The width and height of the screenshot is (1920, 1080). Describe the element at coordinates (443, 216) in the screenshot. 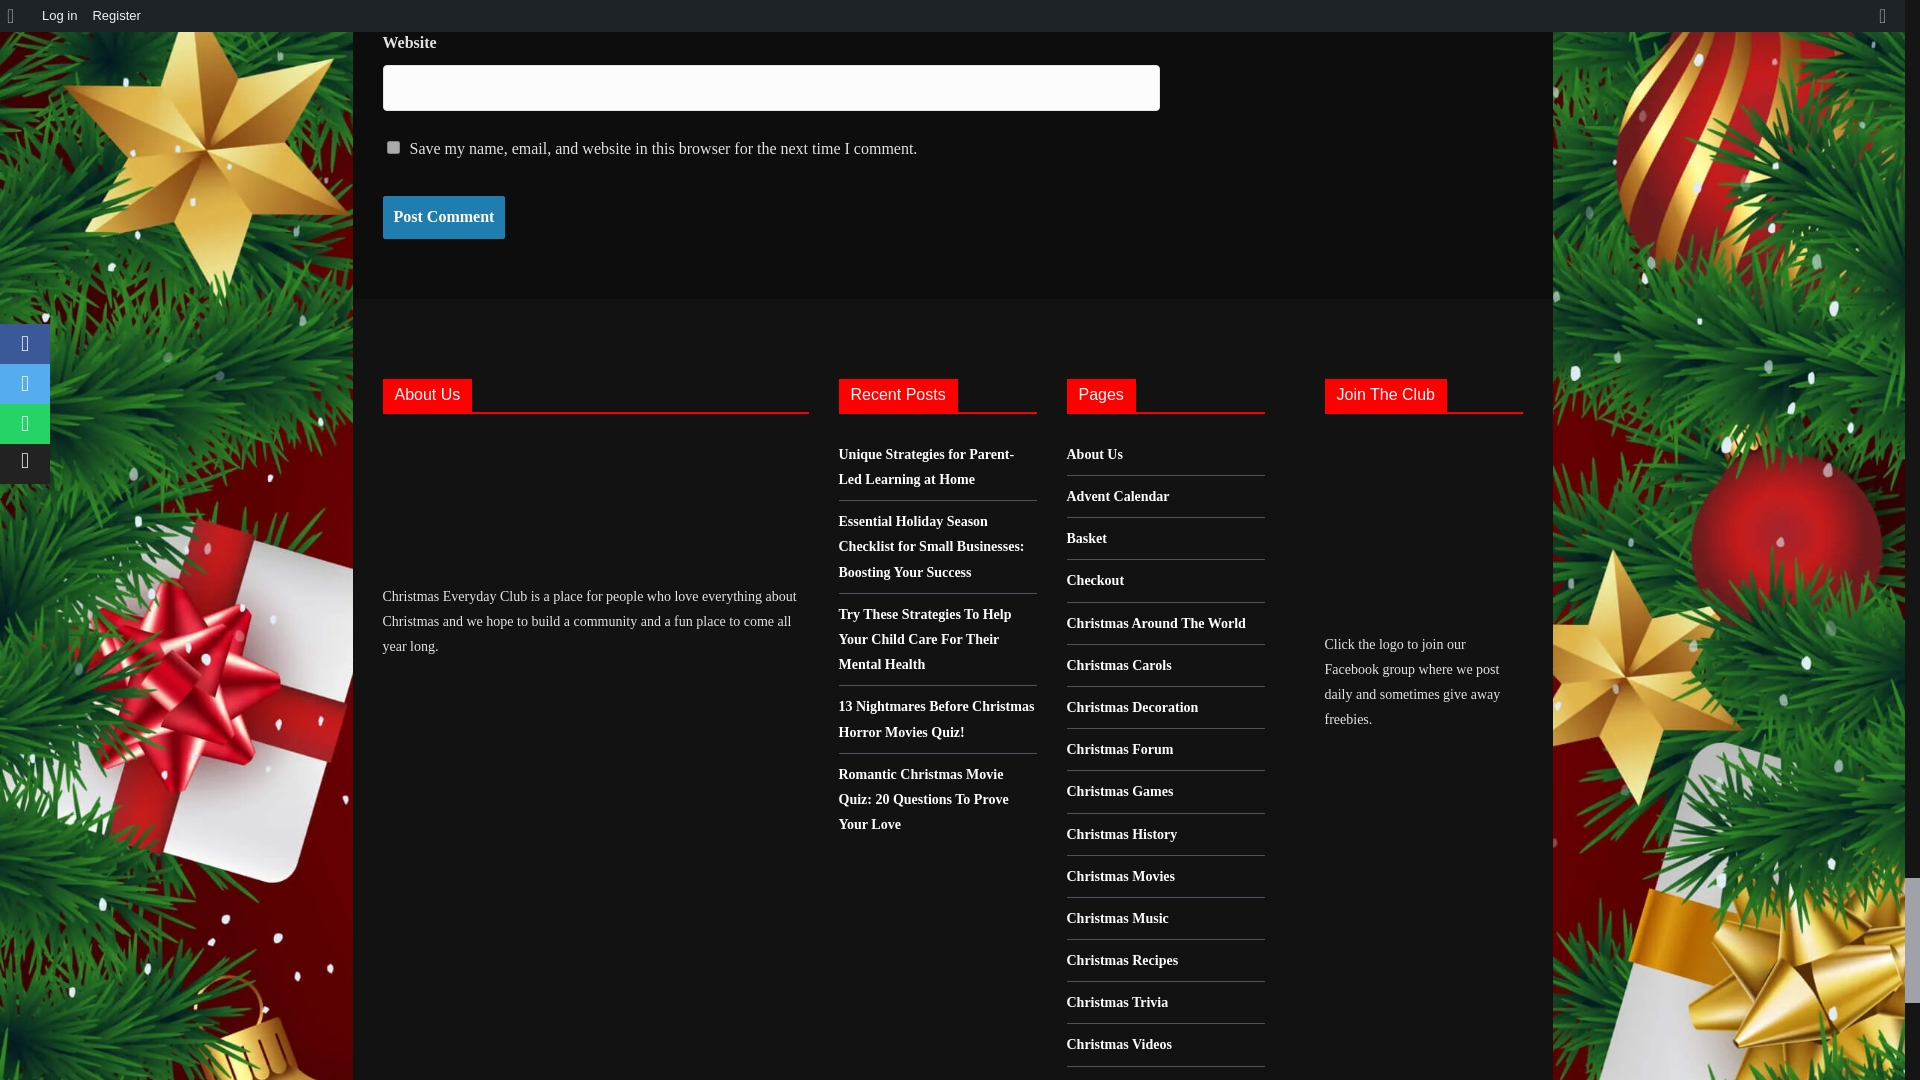

I see `Post Comment` at that location.